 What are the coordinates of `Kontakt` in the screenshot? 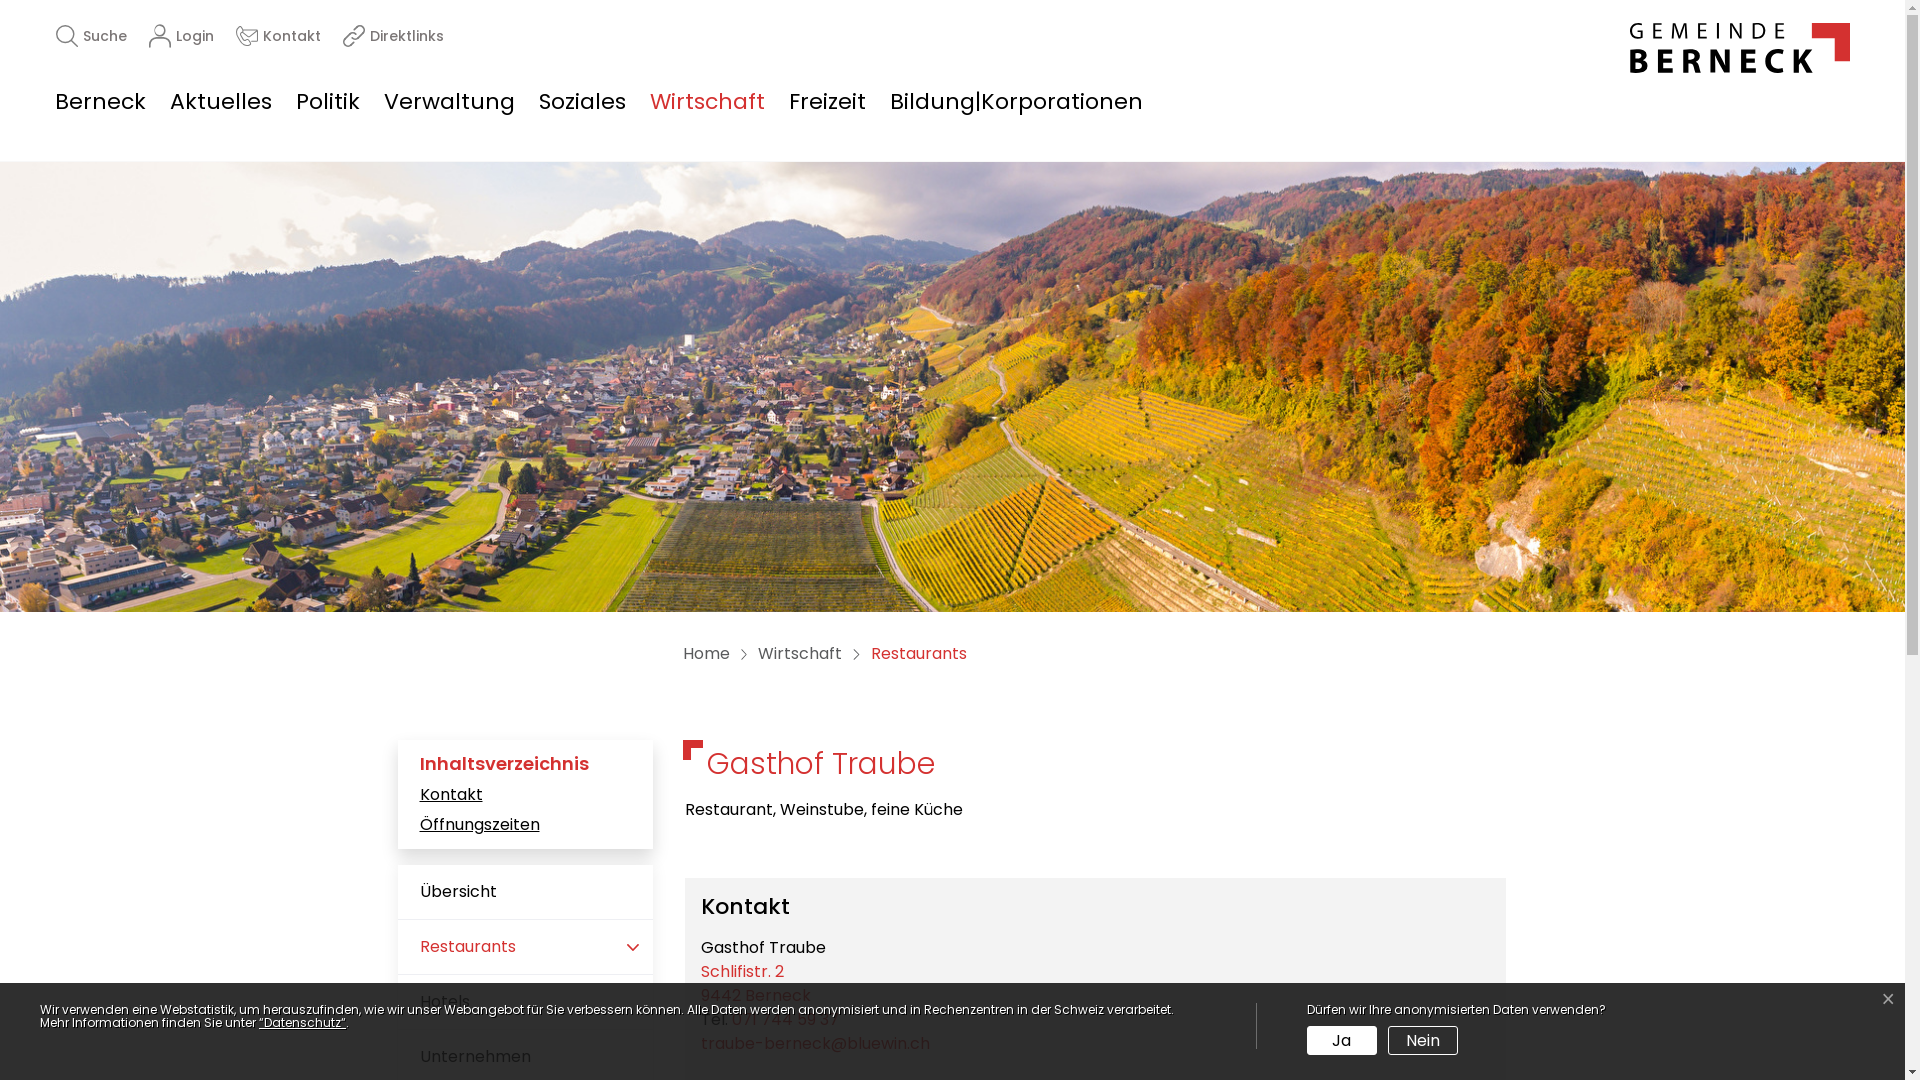 It's located at (526, 796).